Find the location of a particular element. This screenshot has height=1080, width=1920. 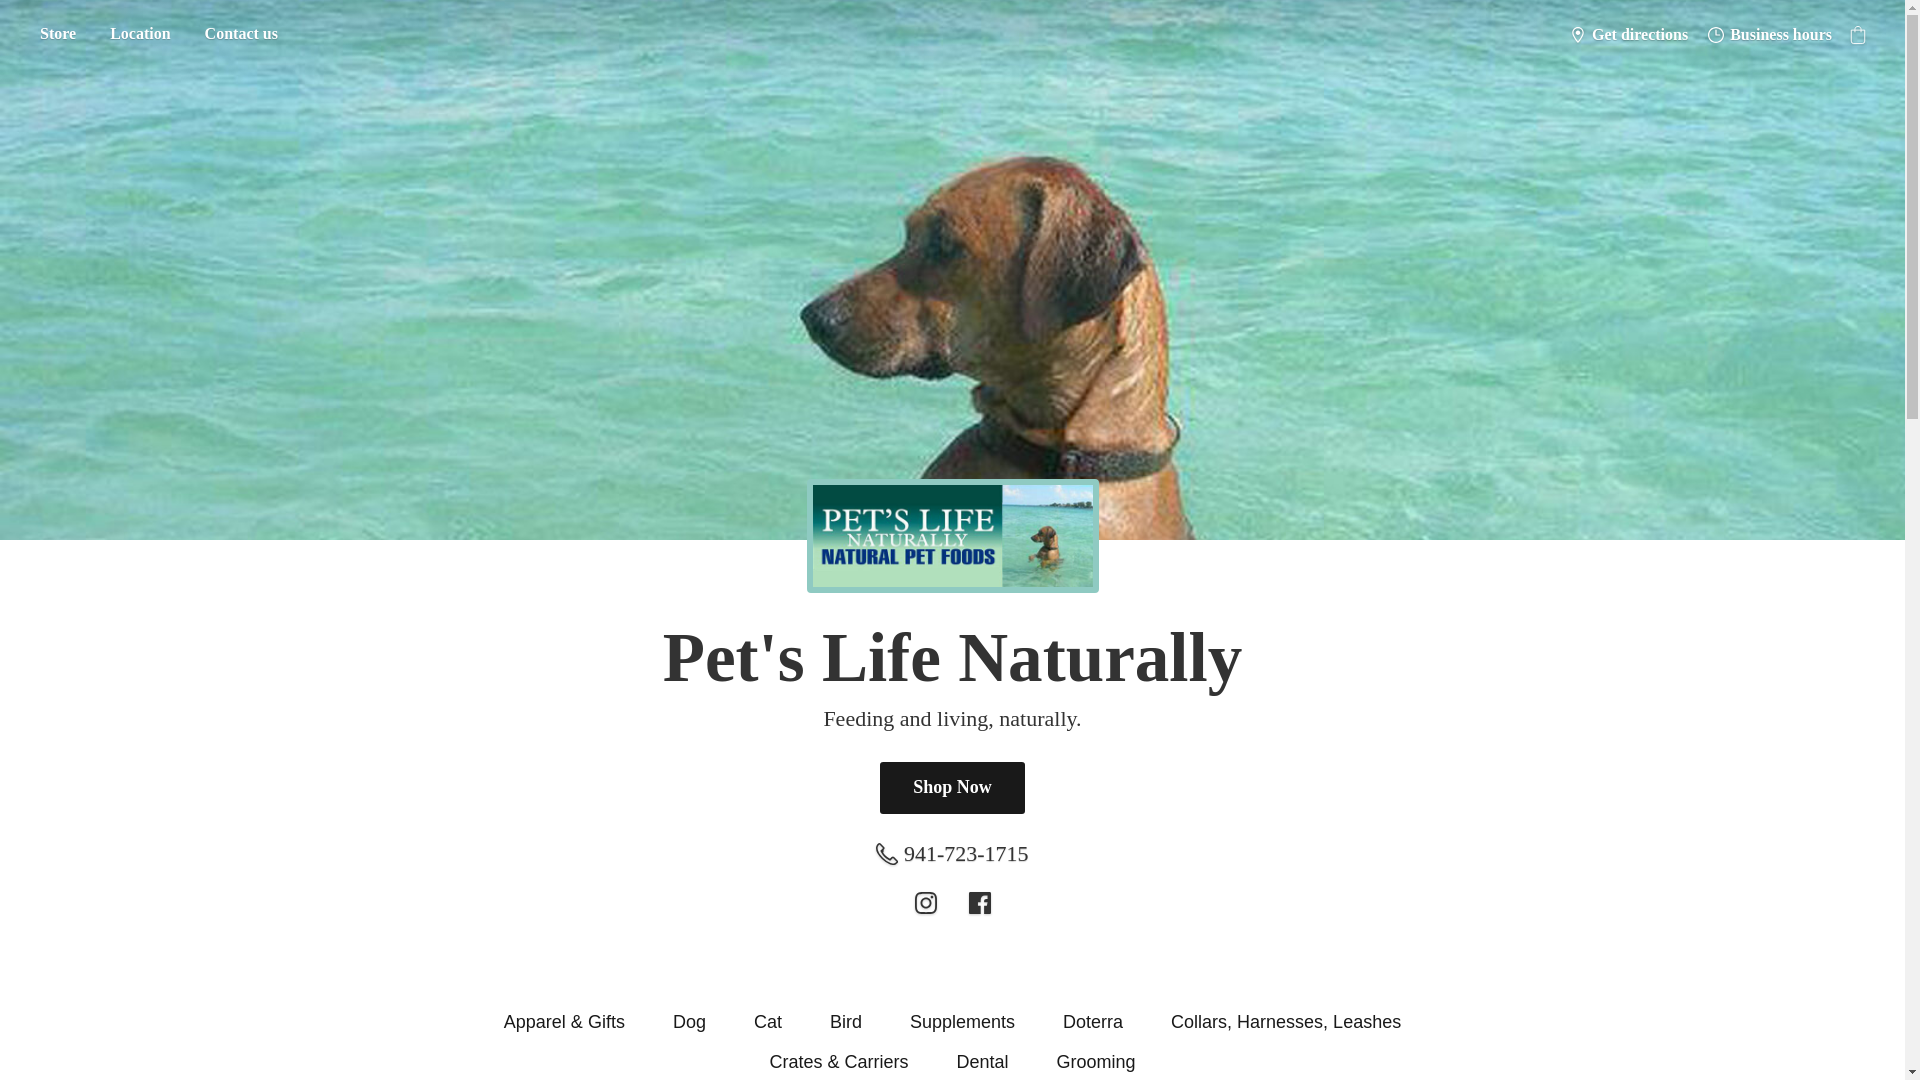

Store is located at coordinates (57, 34).